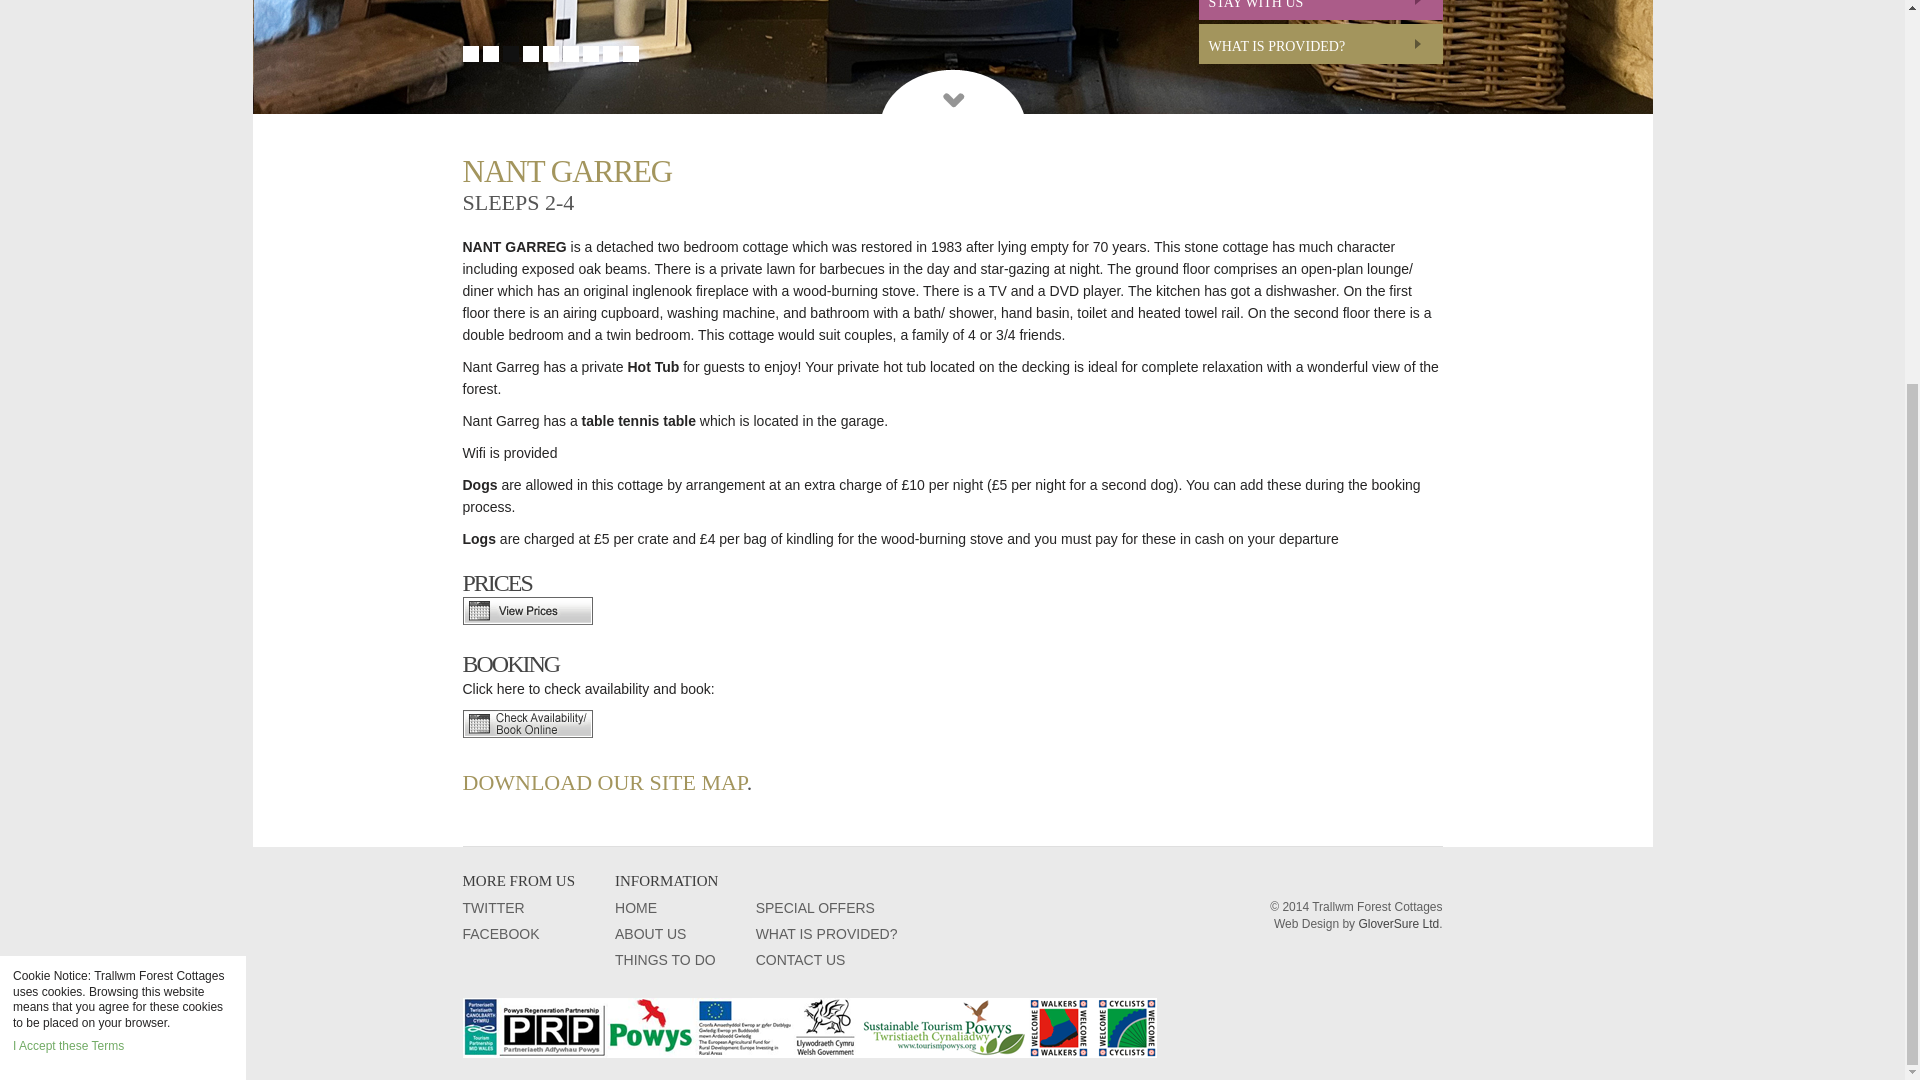 The image size is (1920, 1080). Describe the element at coordinates (489, 54) in the screenshot. I see `2` at that location.